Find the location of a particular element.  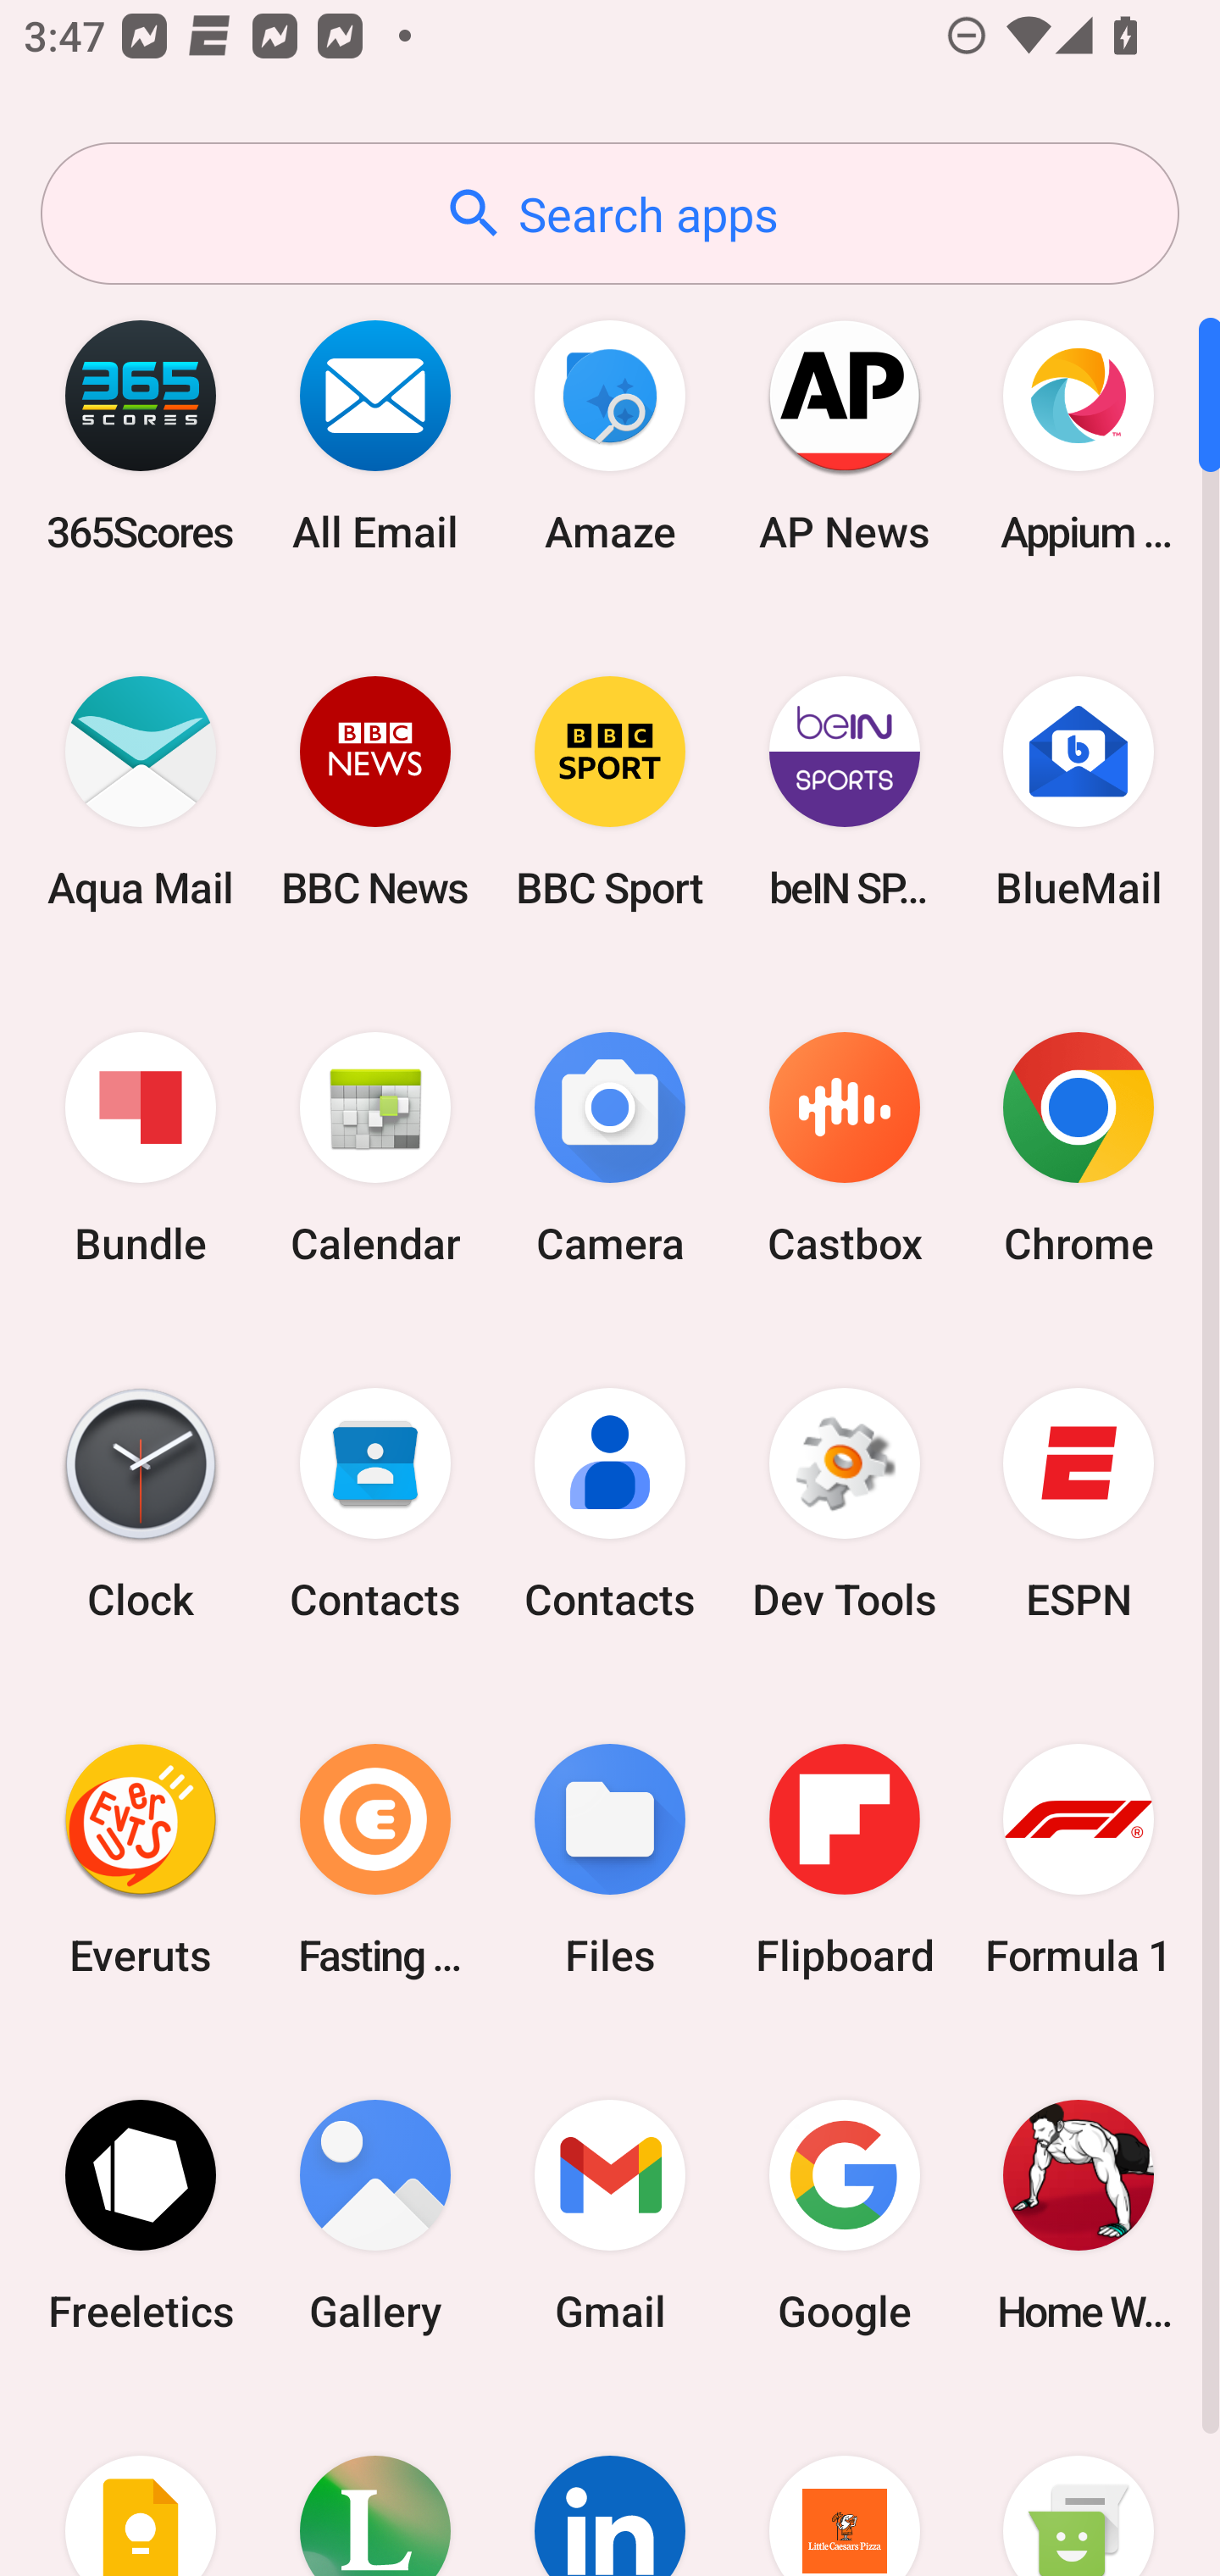

Keep Notes is located at coordinates (141, 2484).